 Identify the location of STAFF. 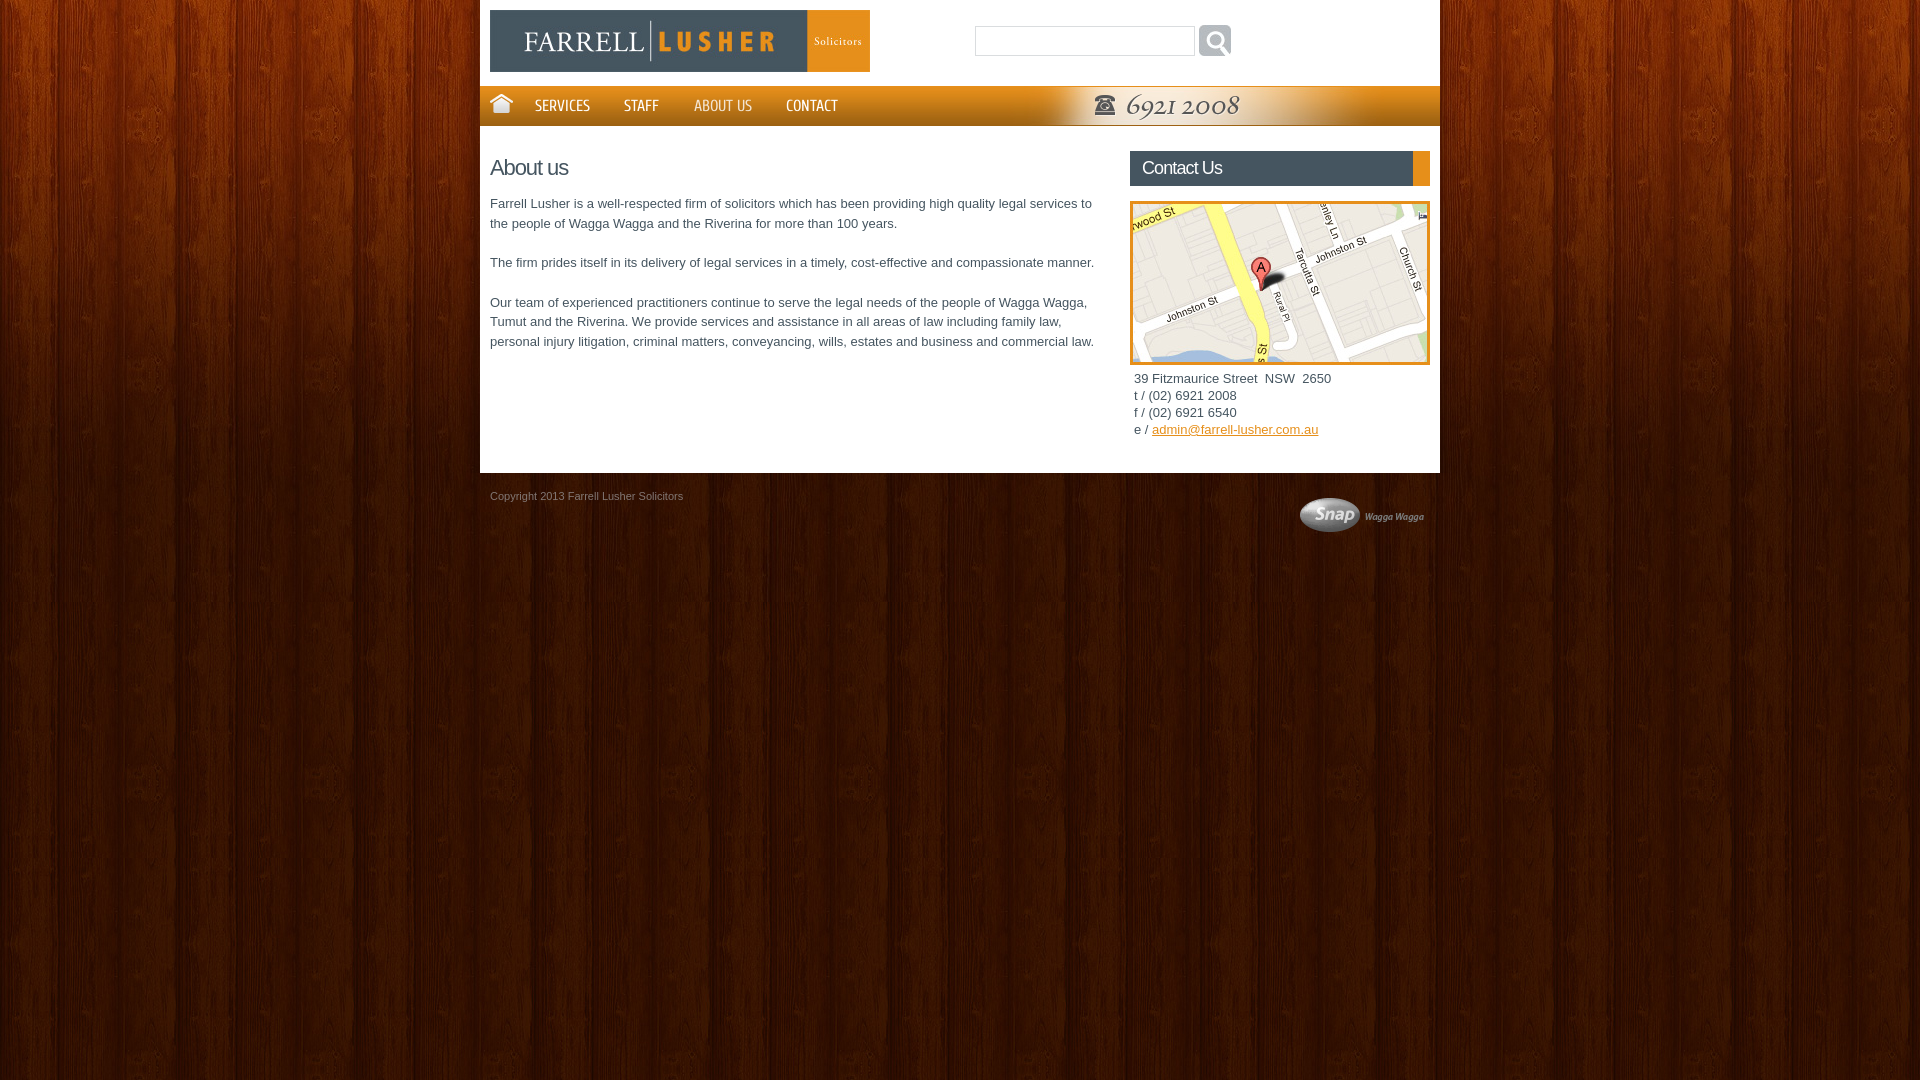
(642, 106).